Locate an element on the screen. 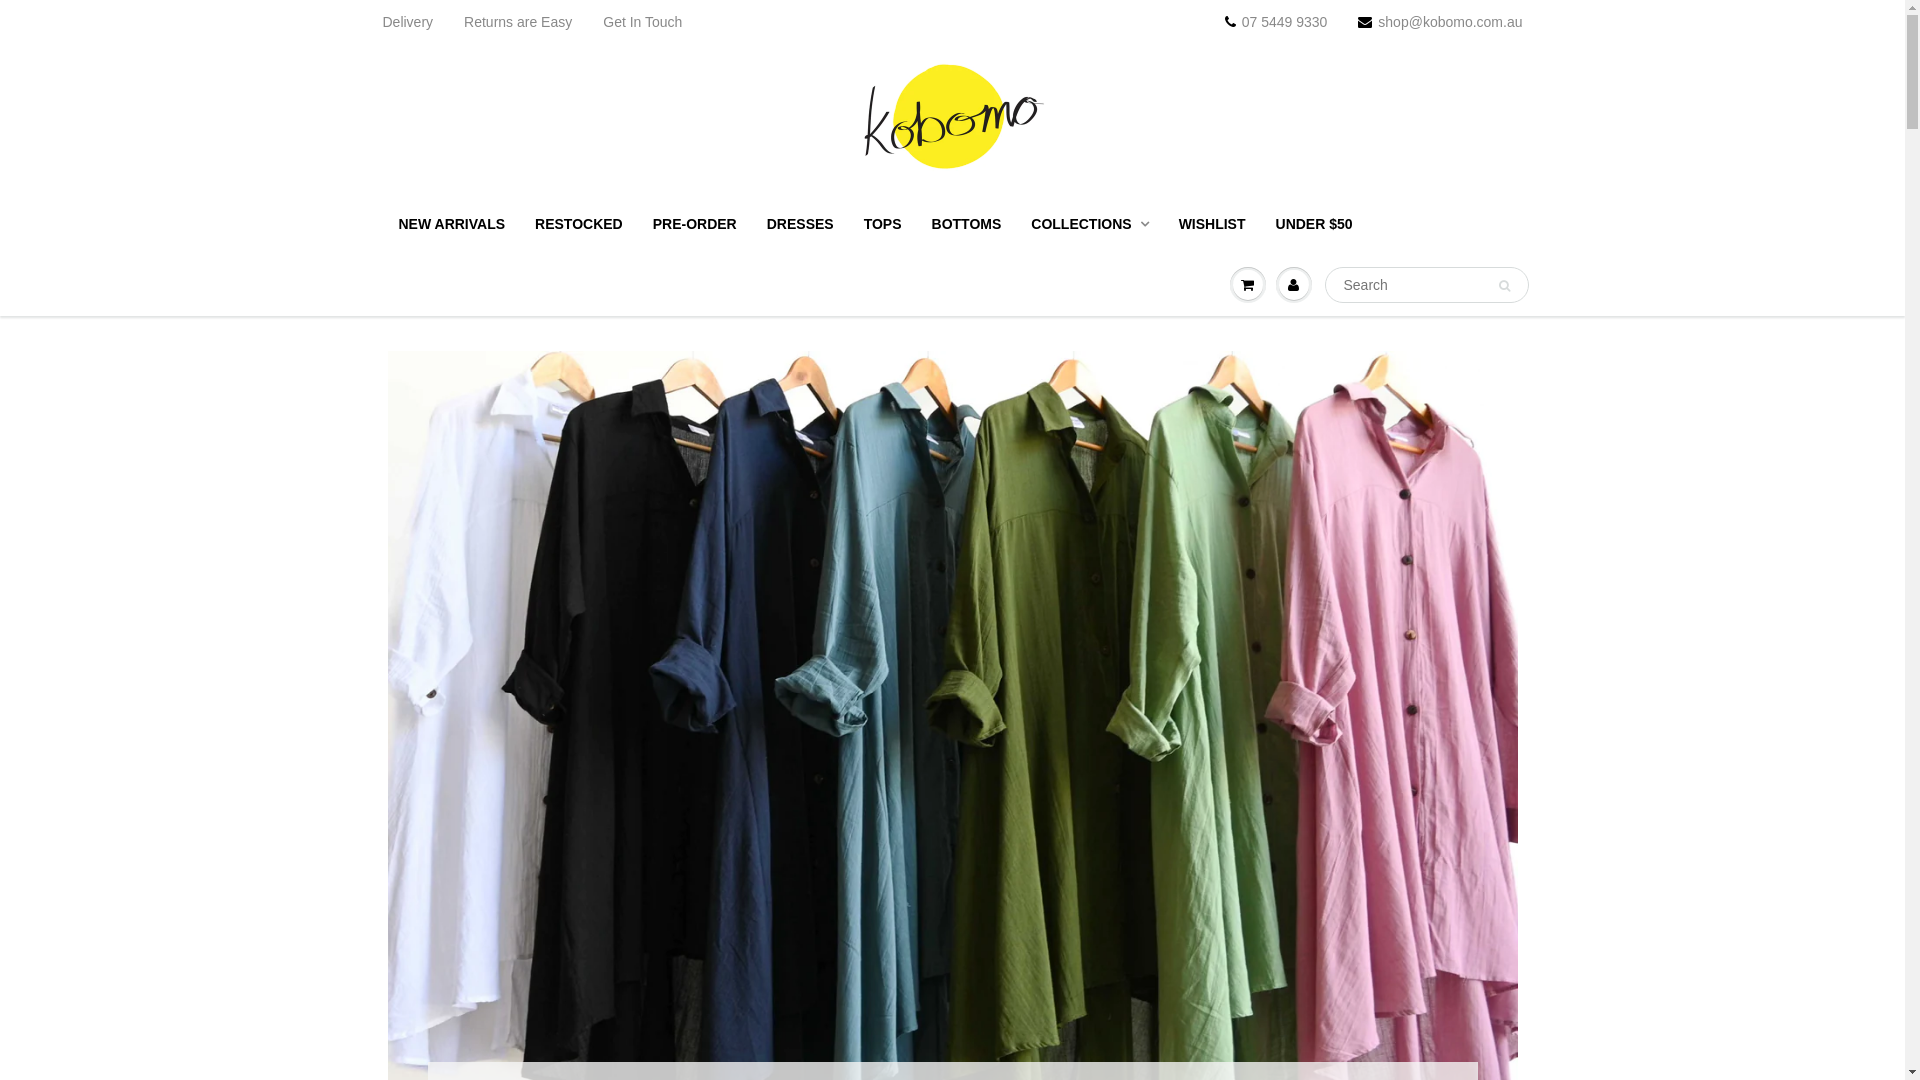  07 5449 9330 is located at coordinates (1276, 22).